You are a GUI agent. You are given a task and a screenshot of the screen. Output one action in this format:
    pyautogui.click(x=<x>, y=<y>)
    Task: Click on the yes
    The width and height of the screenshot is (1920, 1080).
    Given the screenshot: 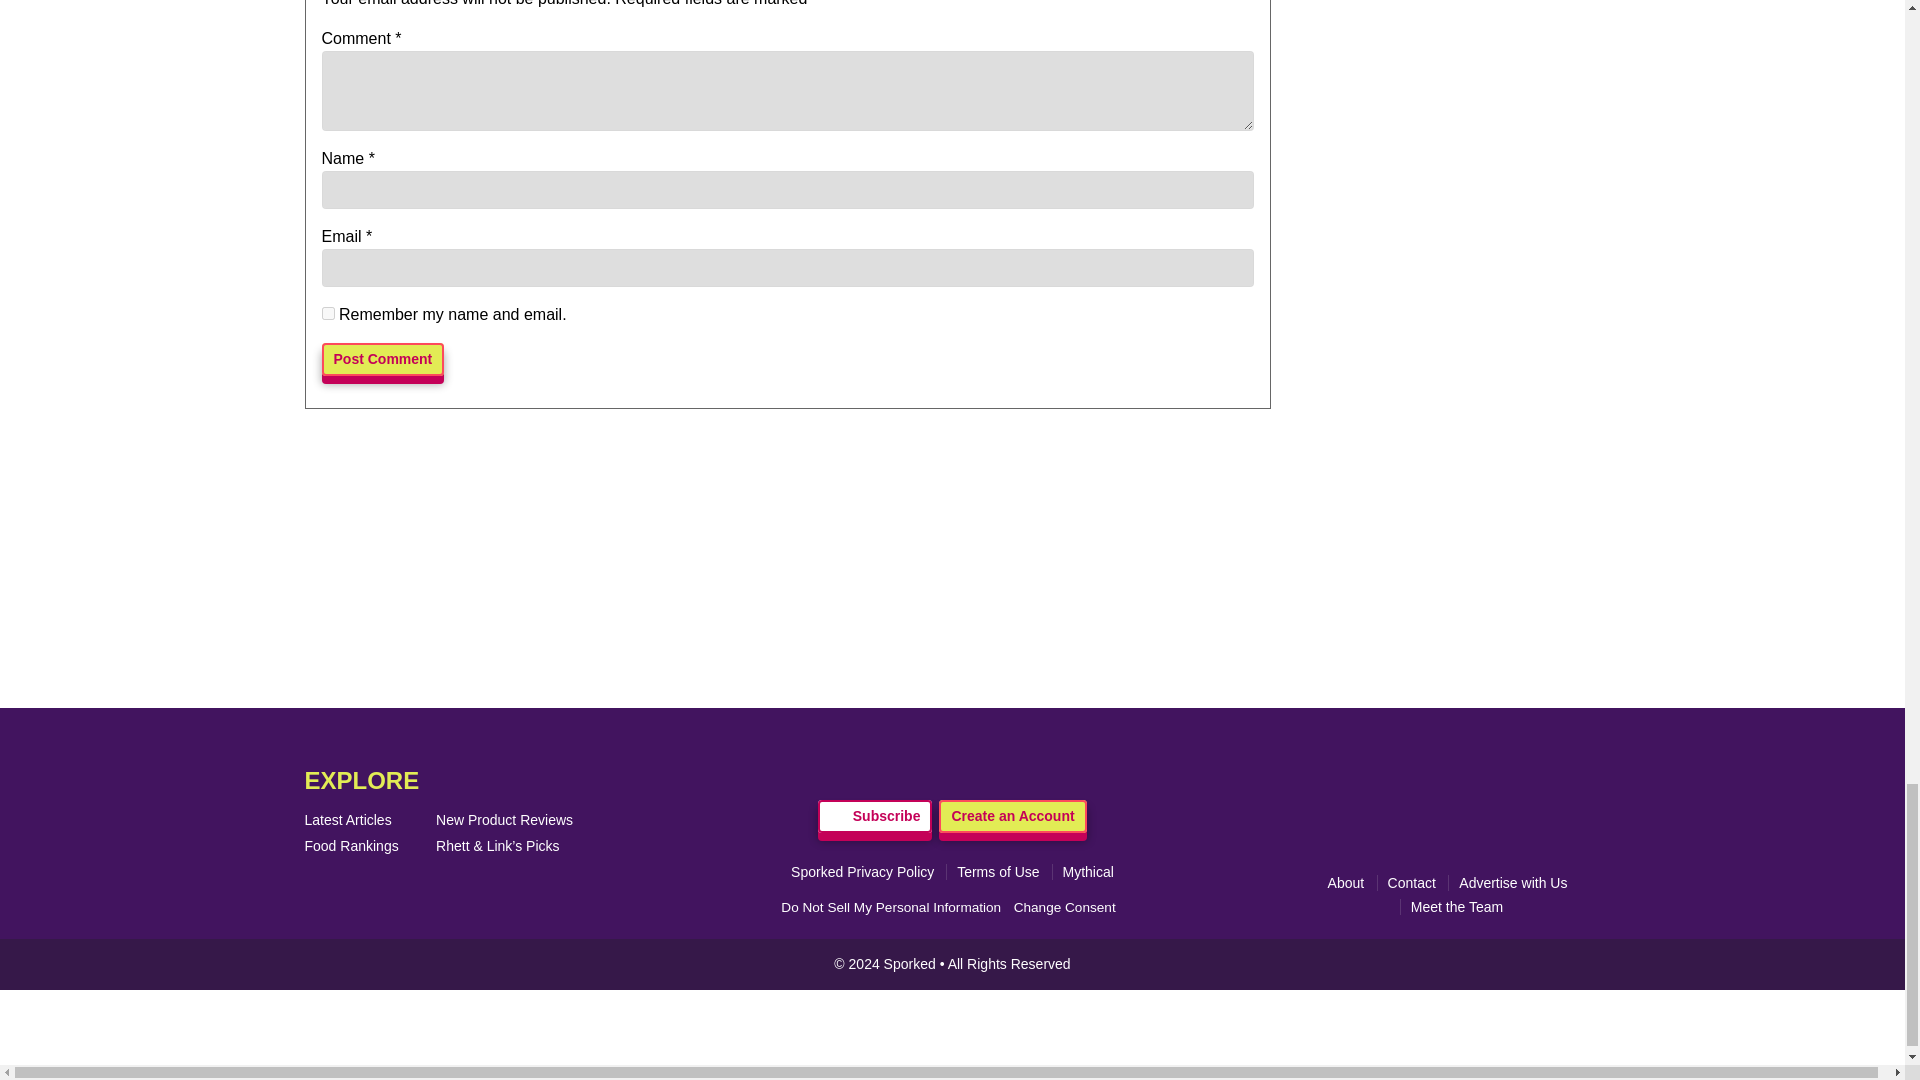 What is the action you would take?
    pyautogui.click(x=328, y=312)
    